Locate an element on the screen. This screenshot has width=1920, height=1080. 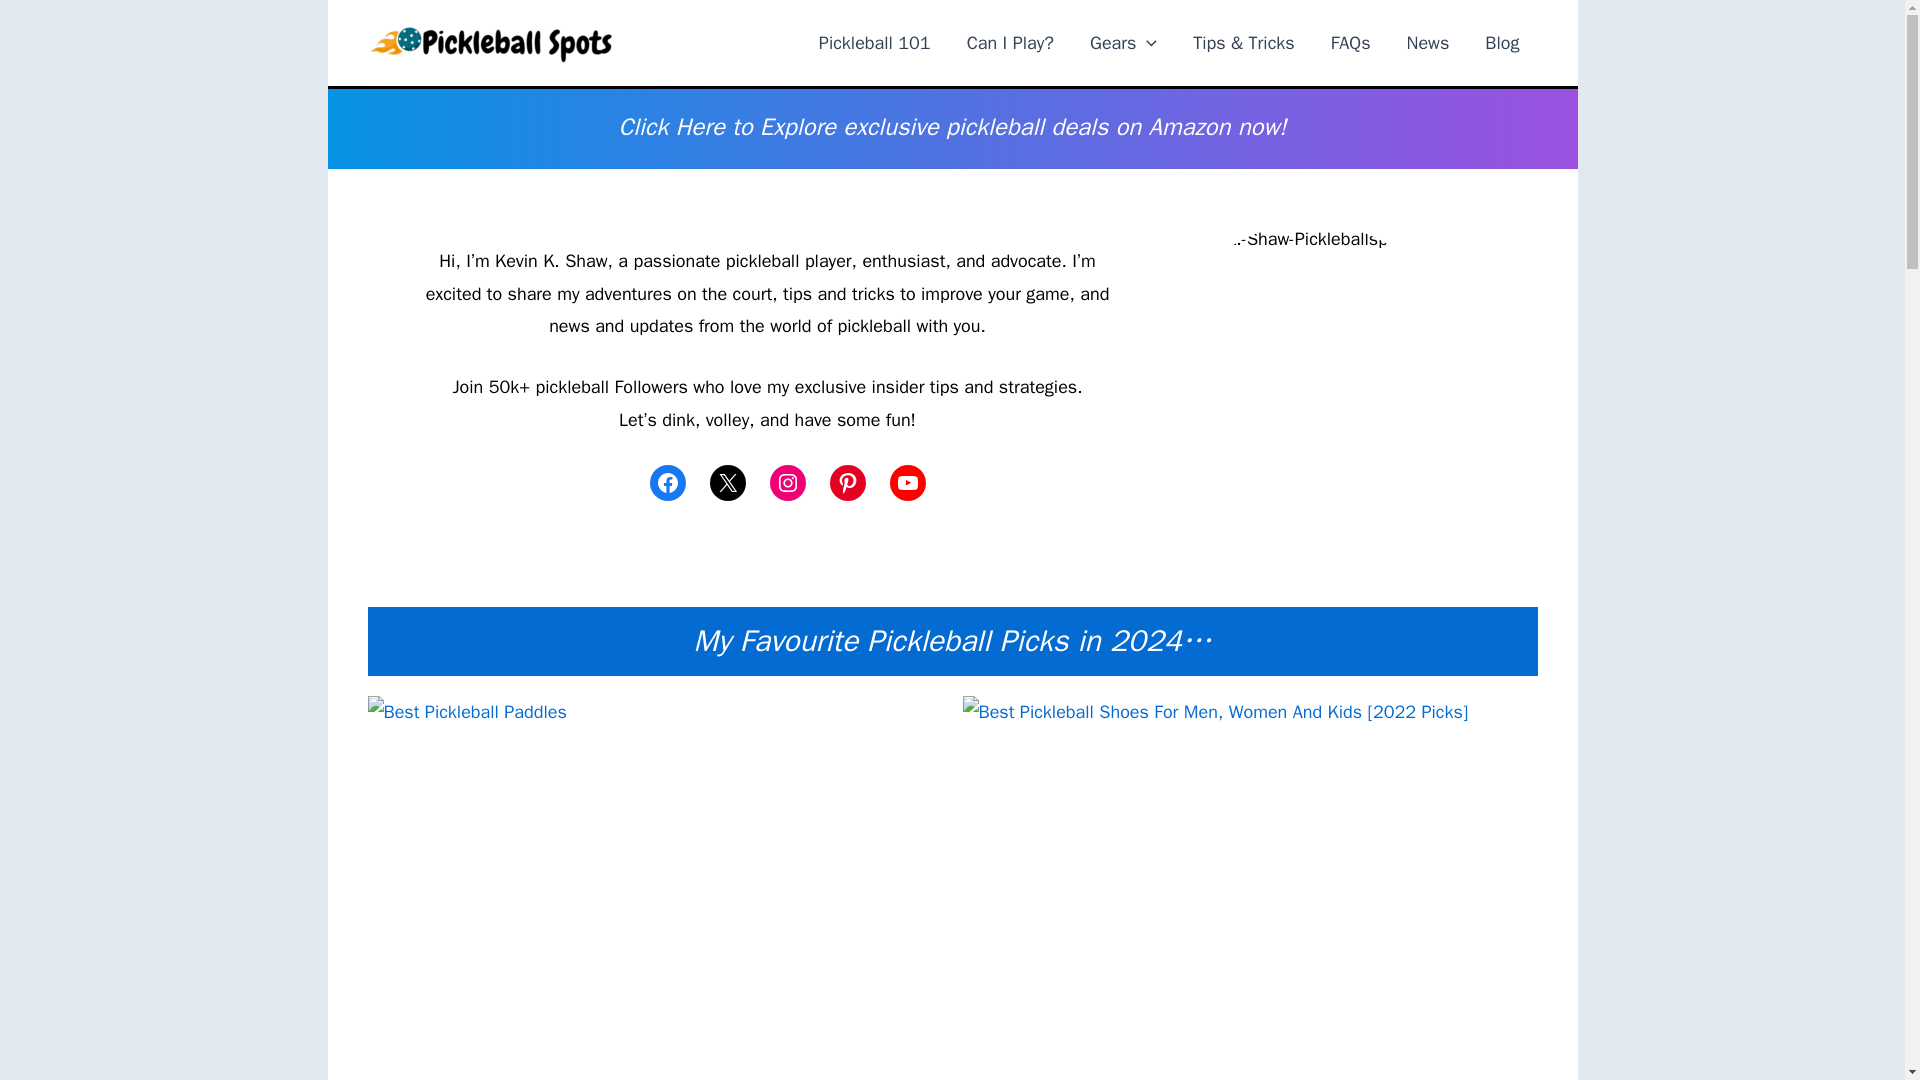
Get pickleball related deals on Amazon. is located at coordinates (952, 130).